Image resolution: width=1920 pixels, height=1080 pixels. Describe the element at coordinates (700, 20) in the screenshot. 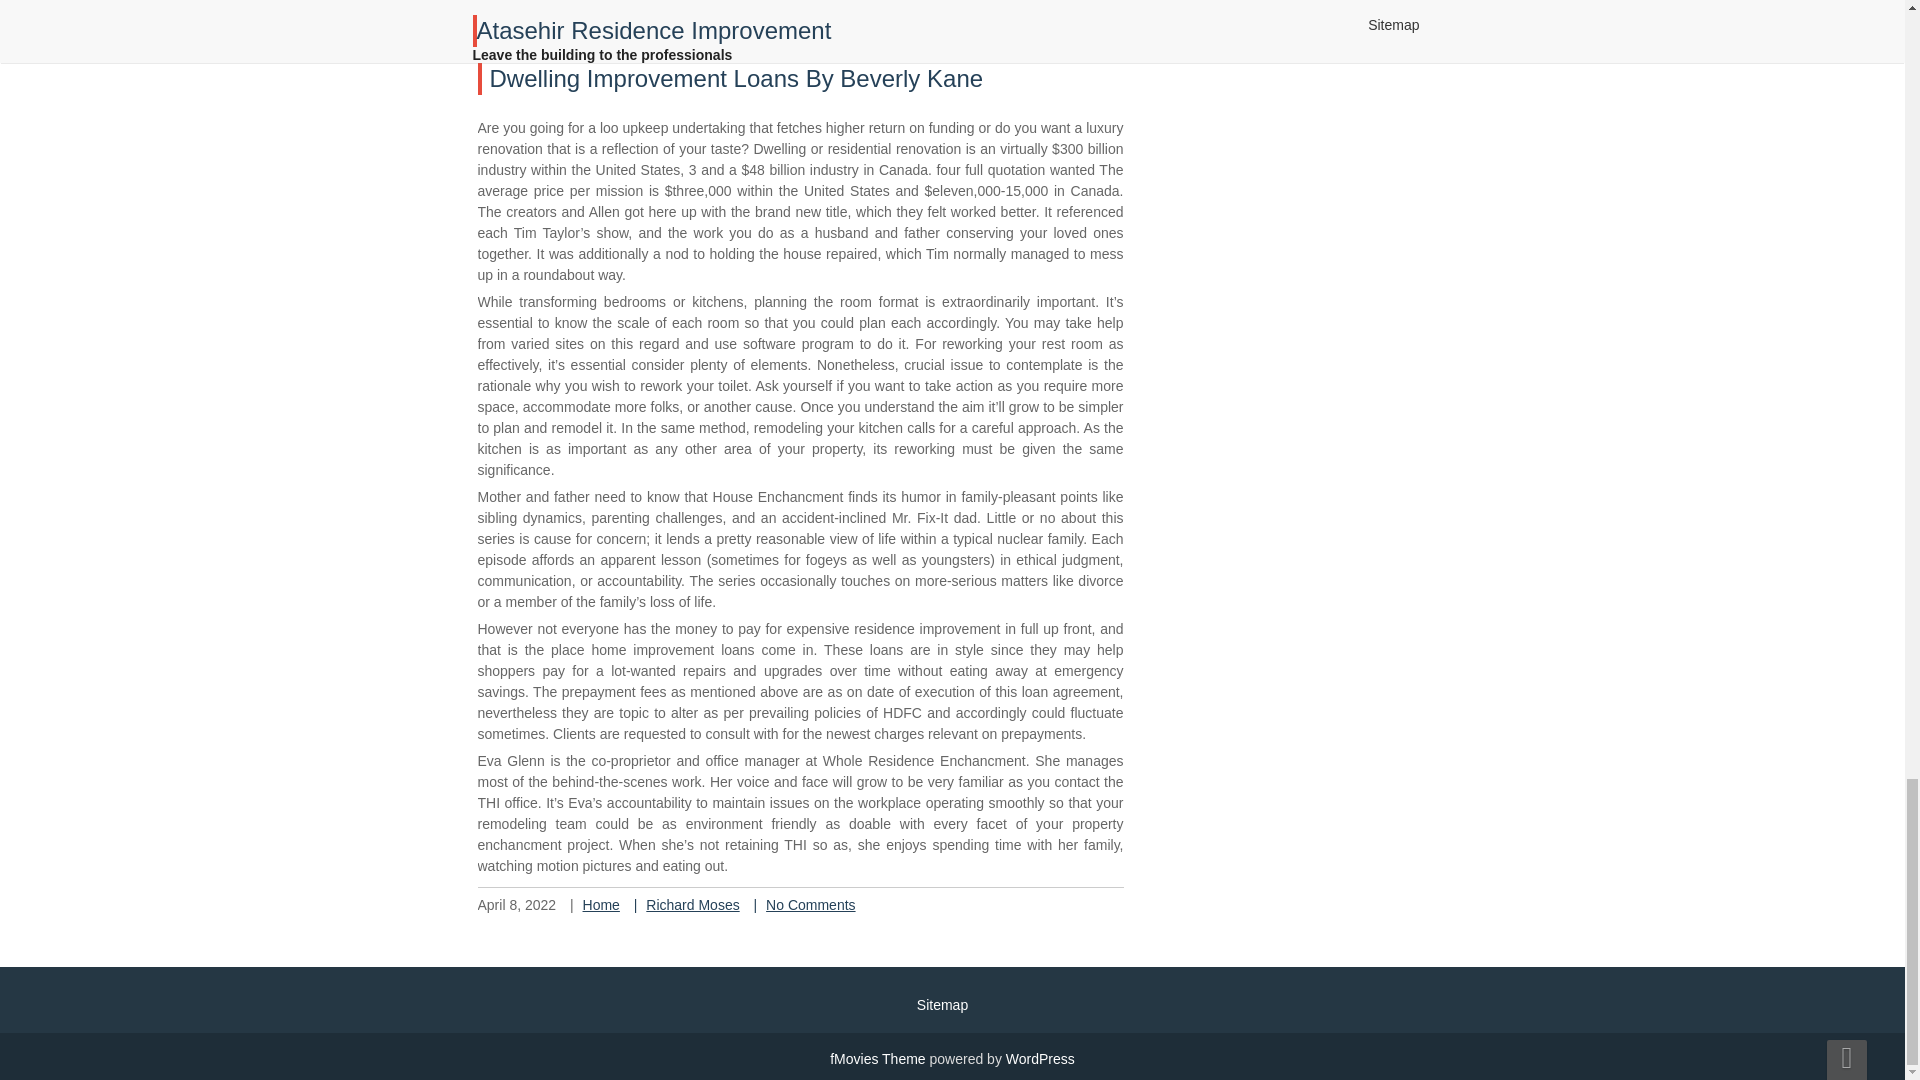

I see `Richard Moses` at that location.